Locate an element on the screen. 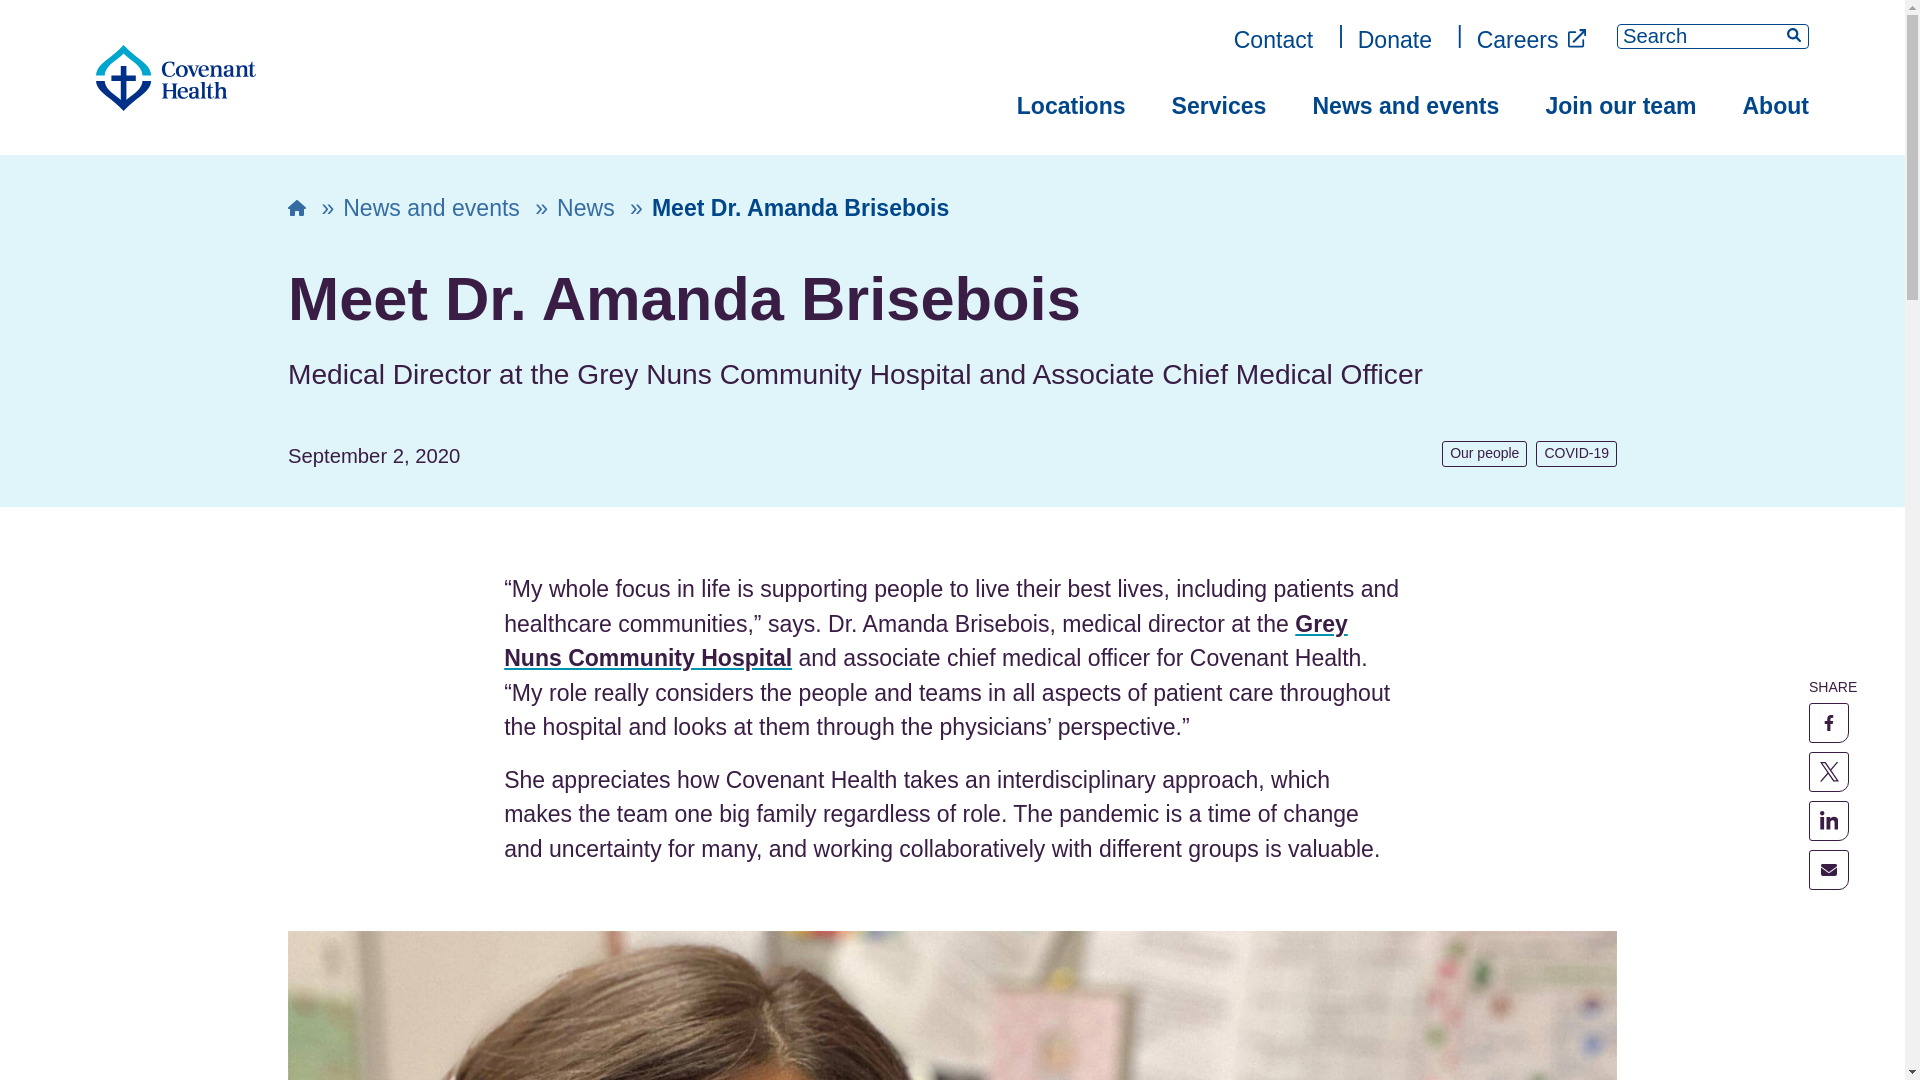 This screenshot has width=1920, height=1080. CareersExternal Link is located at coordinates (1532, 40).